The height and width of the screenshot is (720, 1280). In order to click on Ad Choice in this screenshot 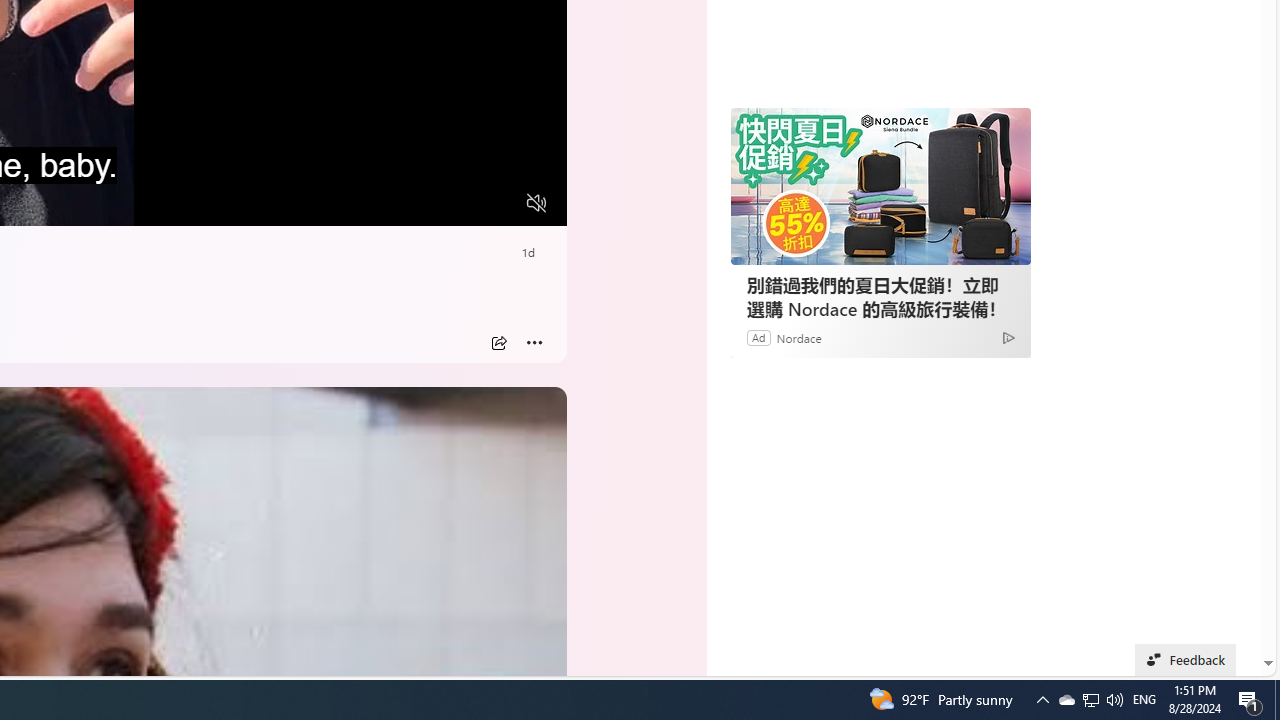, I will do `click(1008, 336)`.